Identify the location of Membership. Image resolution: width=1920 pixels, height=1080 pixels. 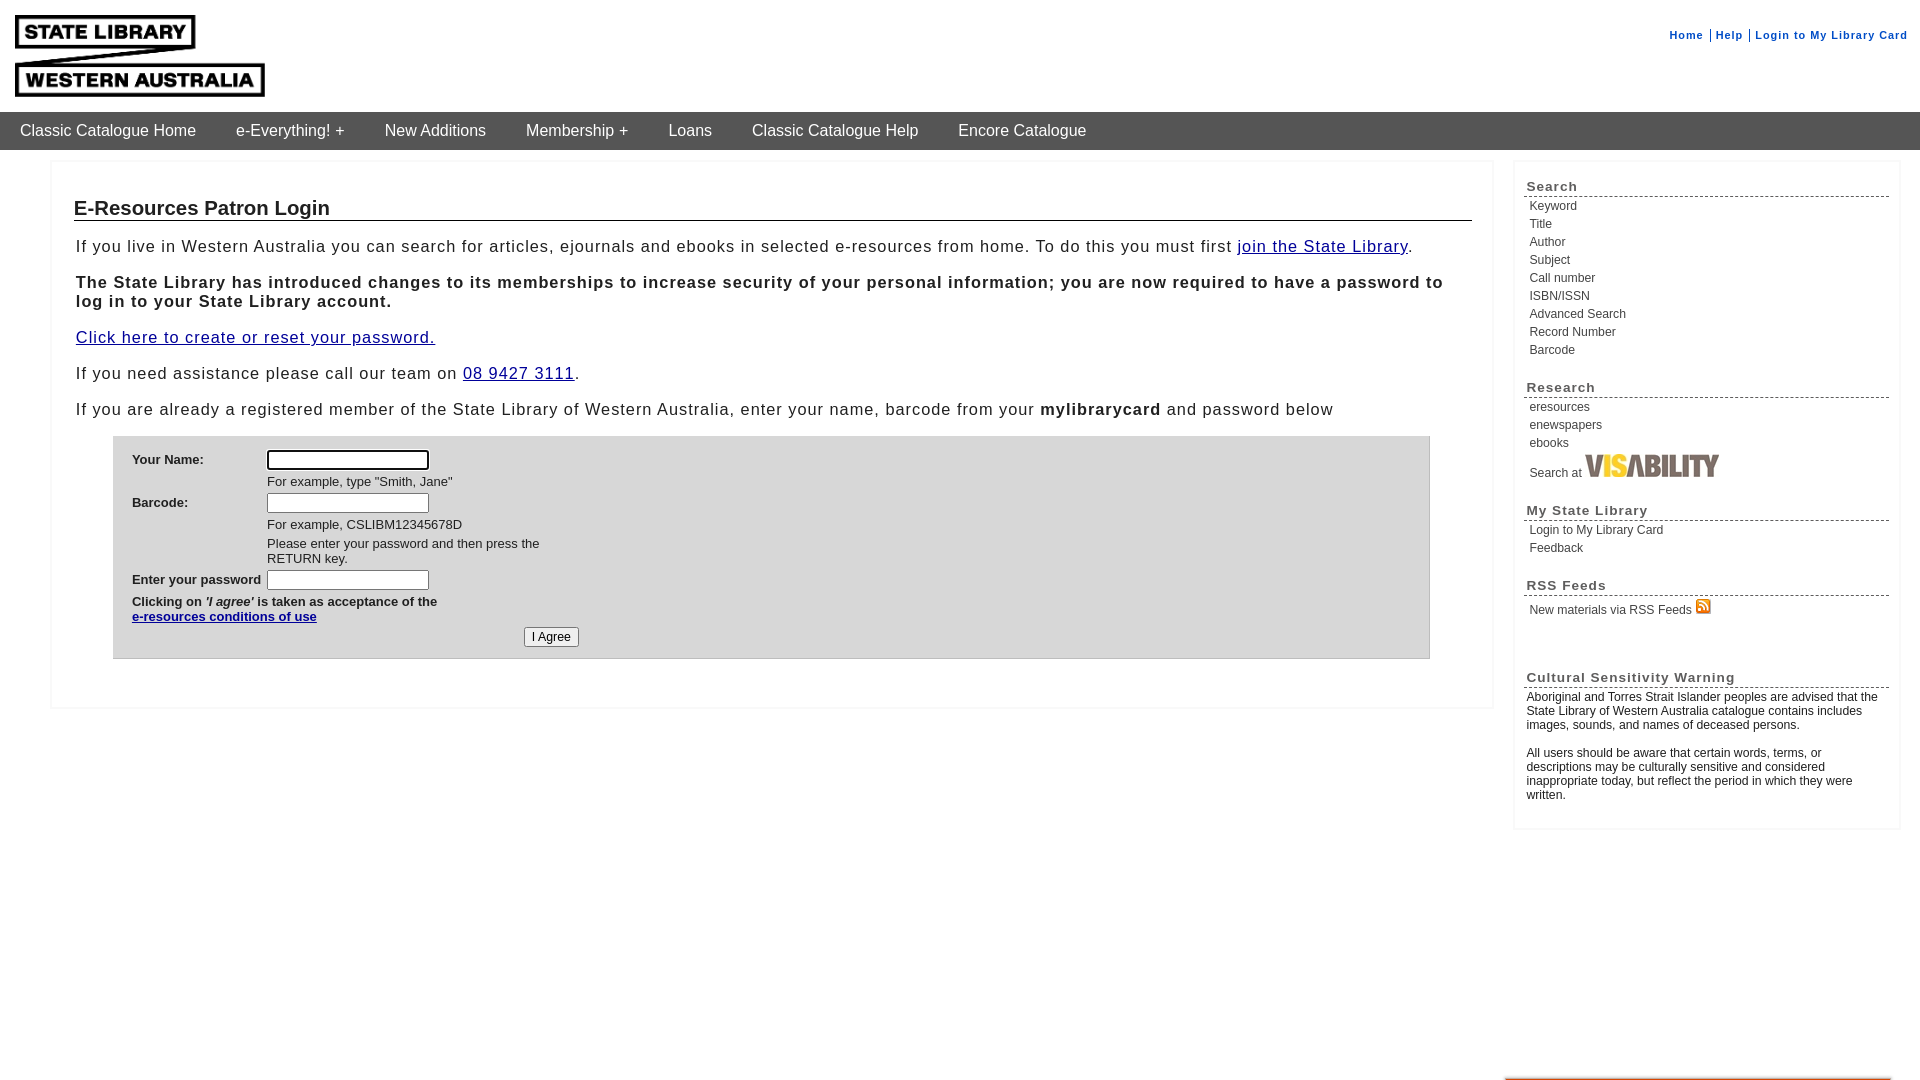
(577, 131).